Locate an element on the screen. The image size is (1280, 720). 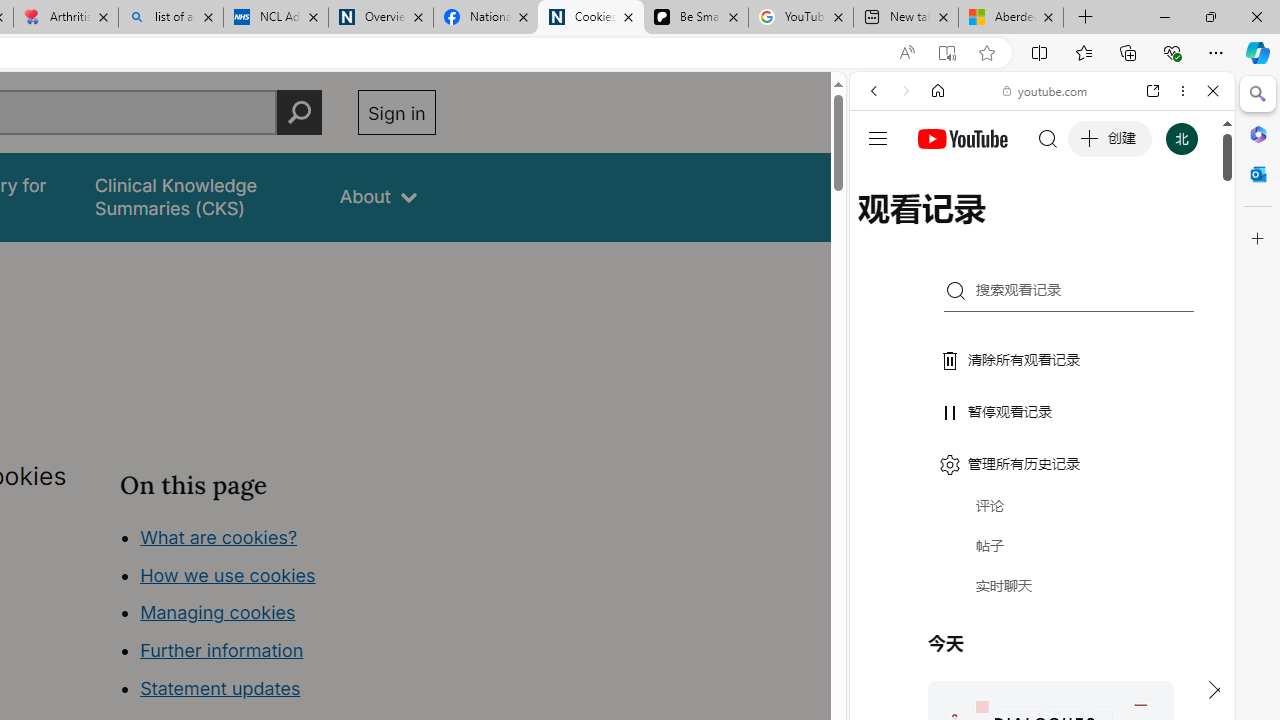
YouTube is located at coordinates (1034, 296).